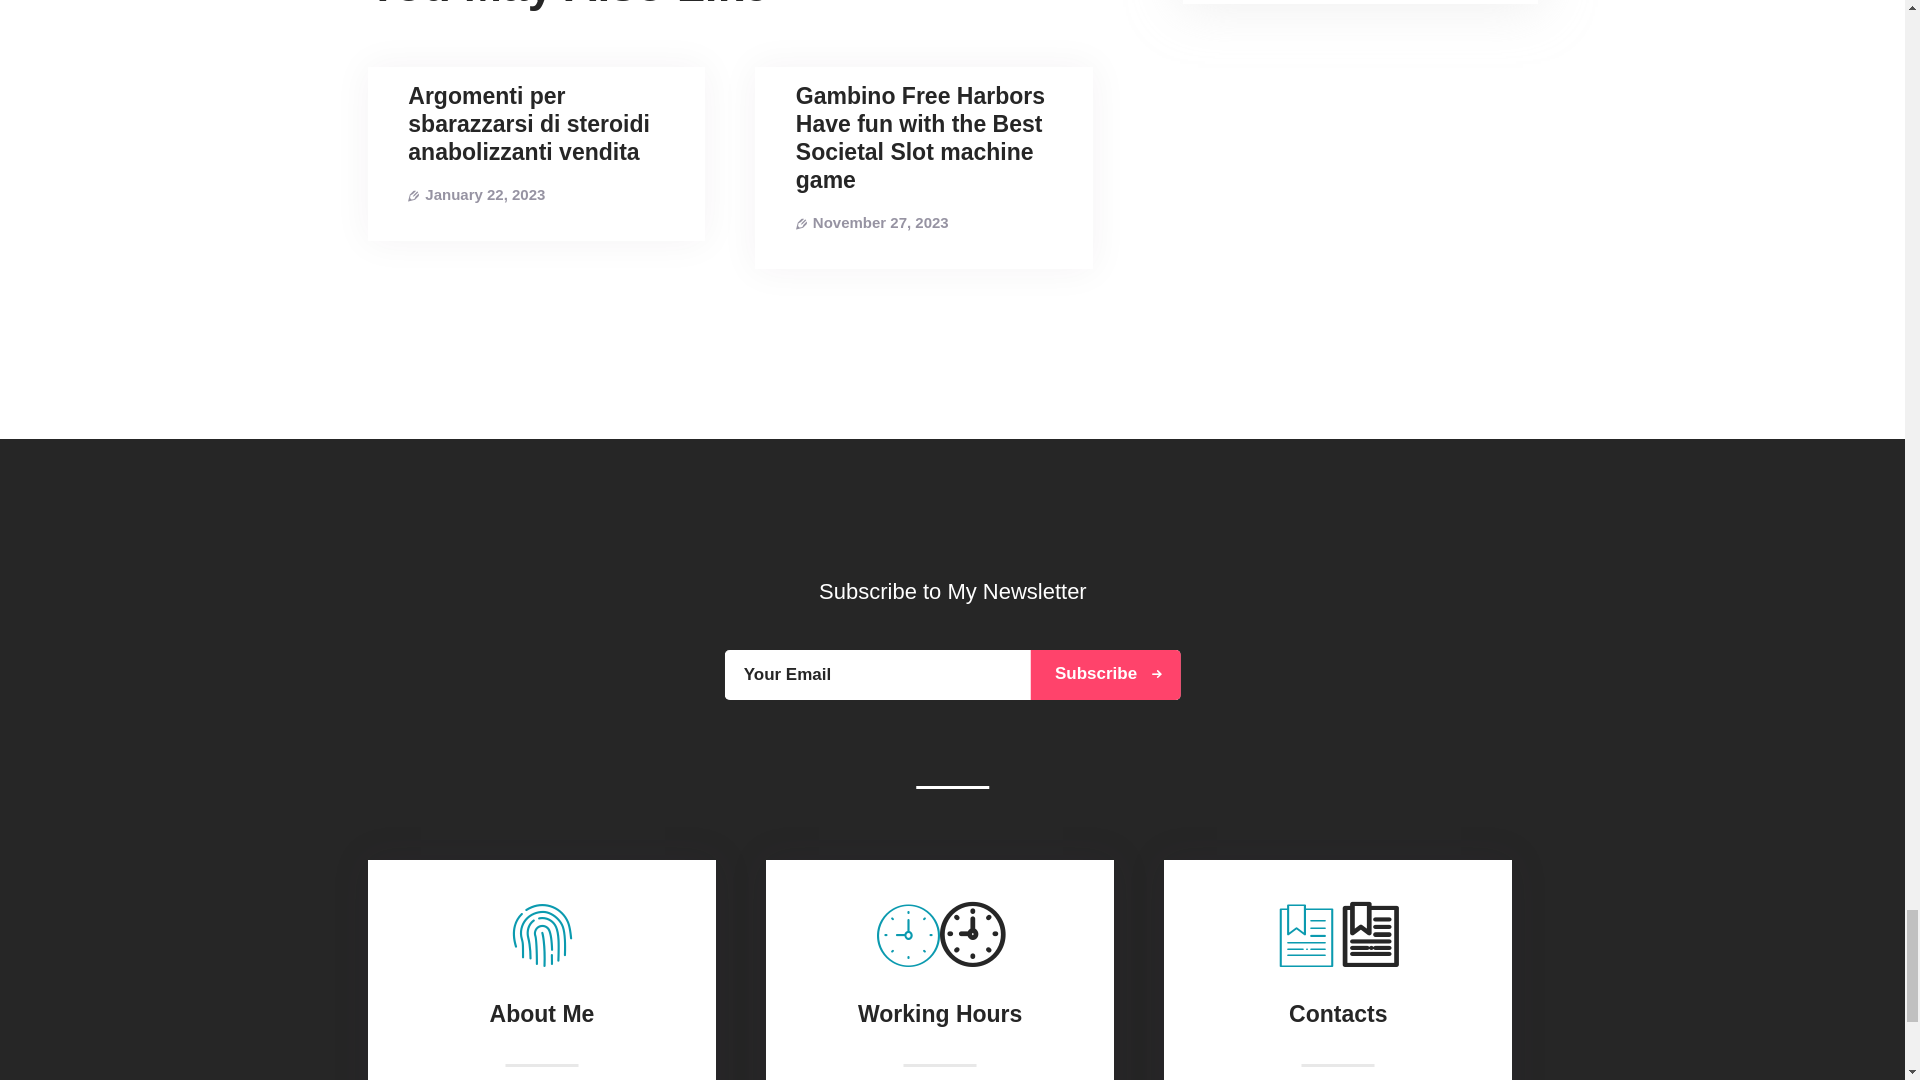  Describe the element at coordinates (484, 194) in the screenshot. I see `January 22, 2023` at that location.